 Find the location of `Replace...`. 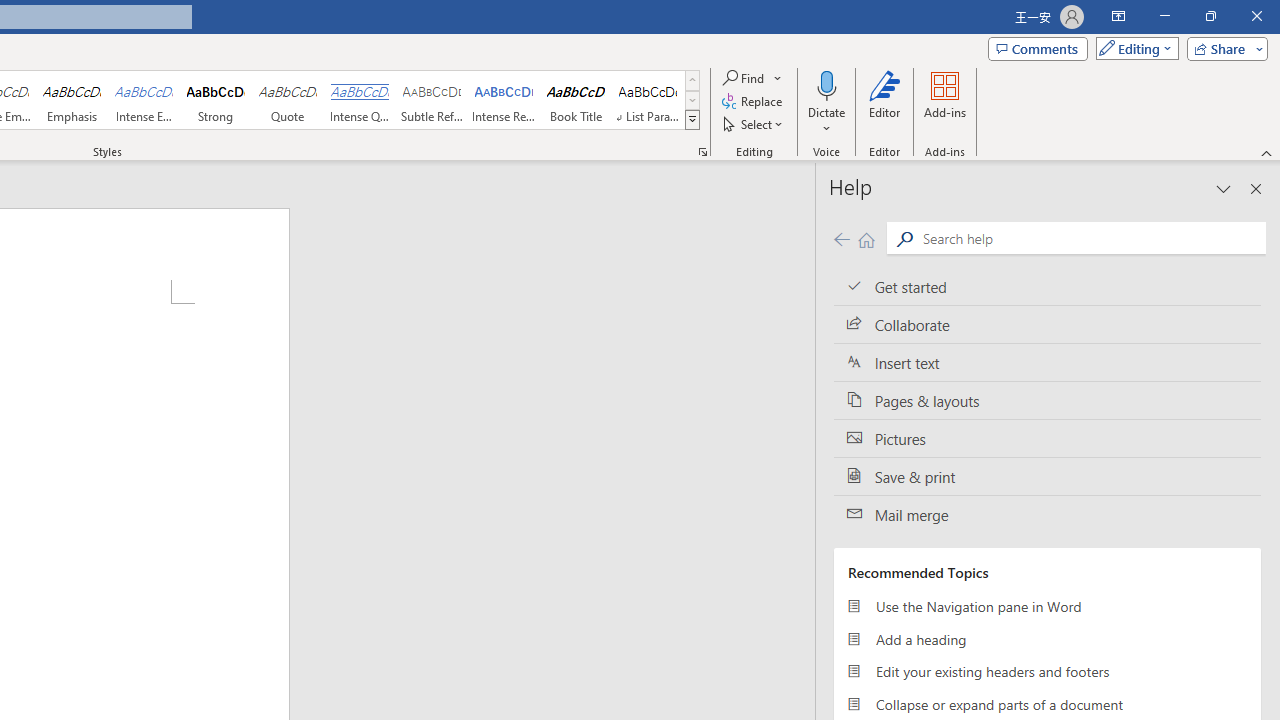

Replace... is located at coordinates (754, 102).